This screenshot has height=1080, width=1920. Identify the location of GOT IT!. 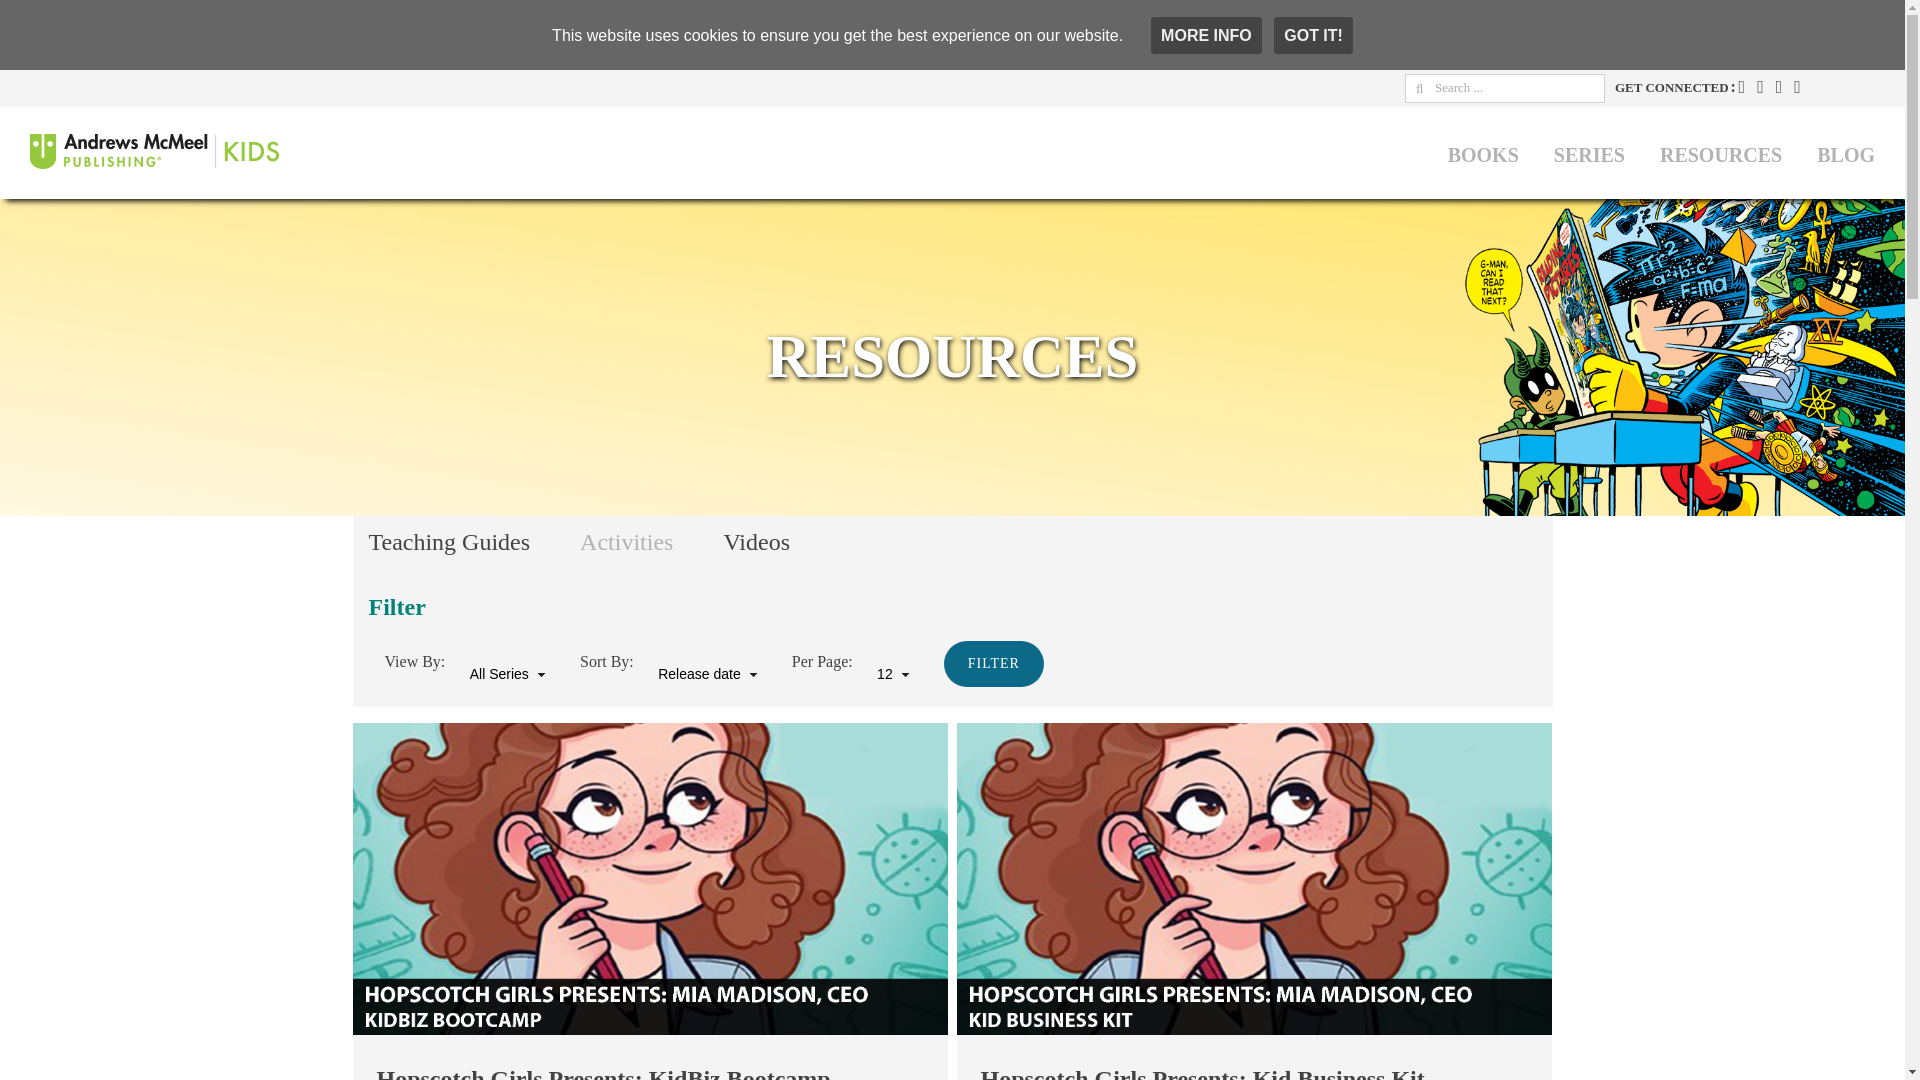
(1314, 36).